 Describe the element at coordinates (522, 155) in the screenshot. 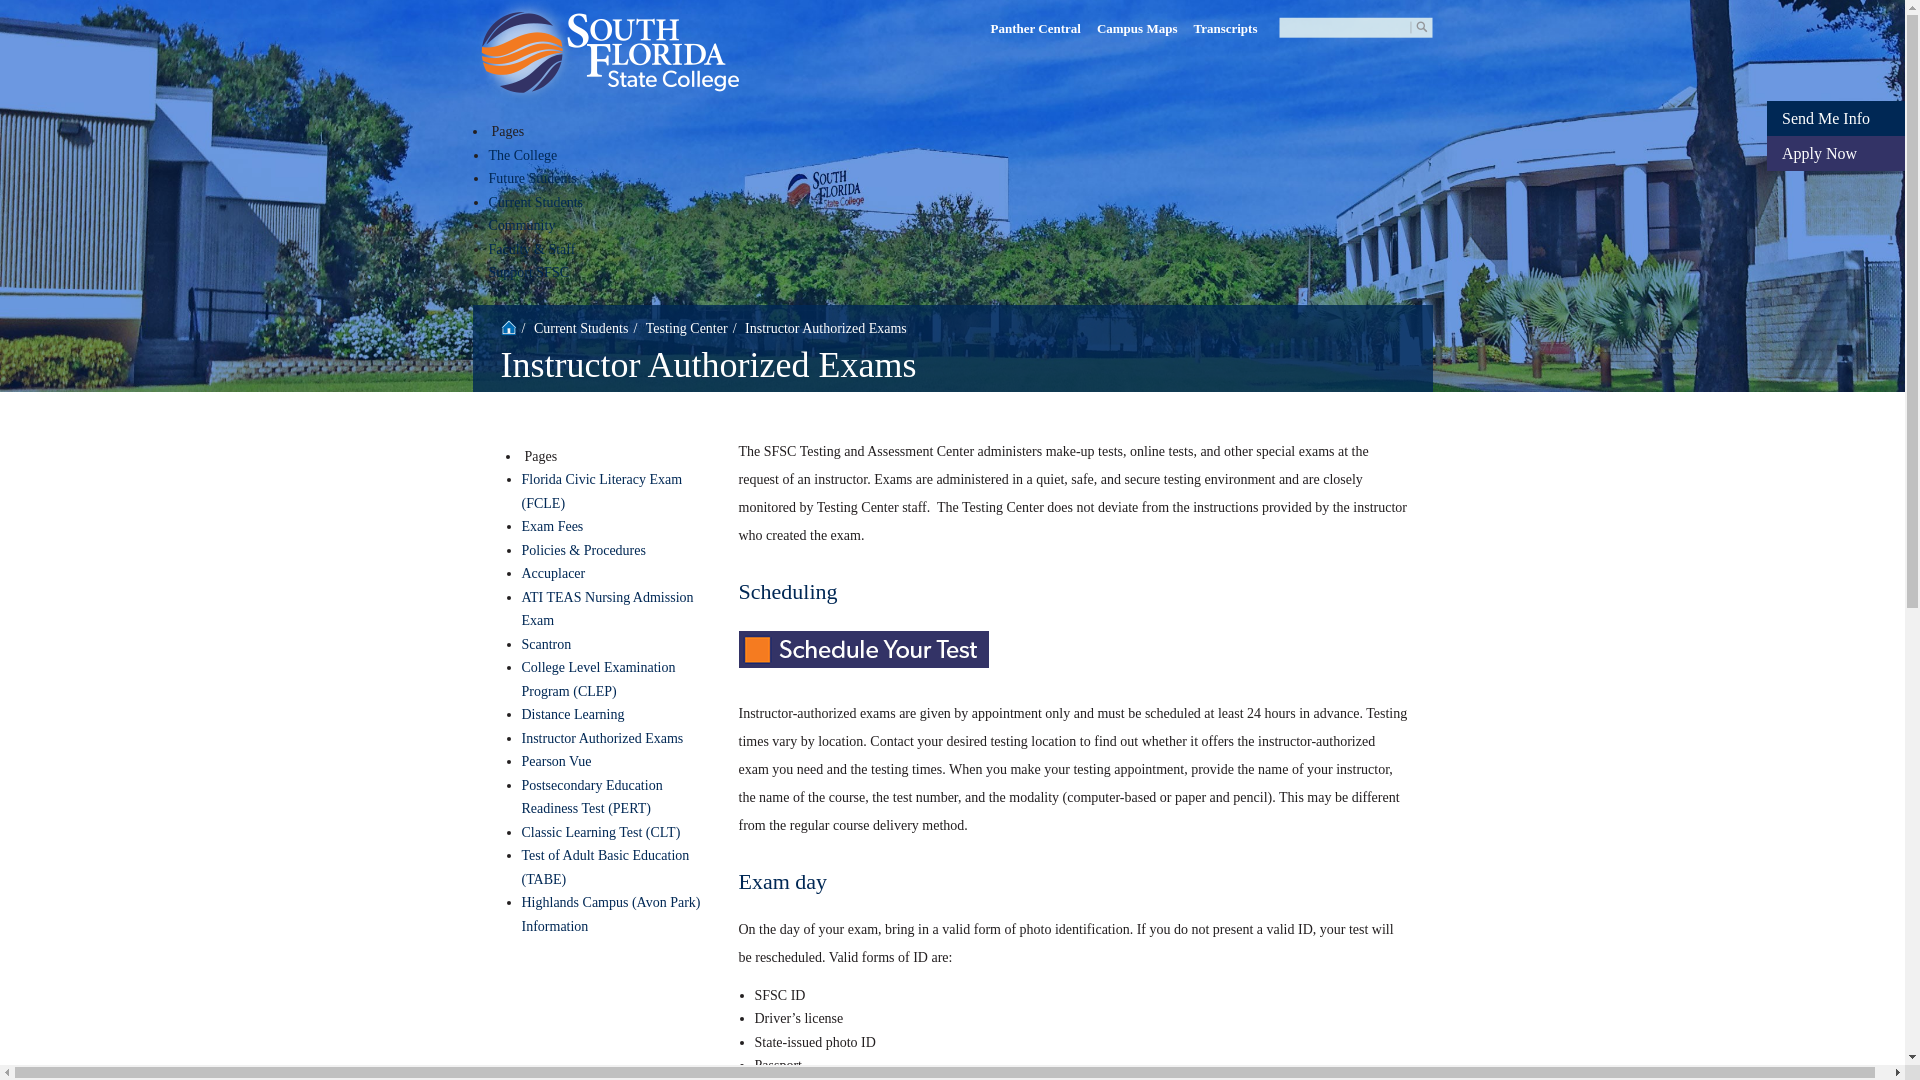

I see `The College` at that location.